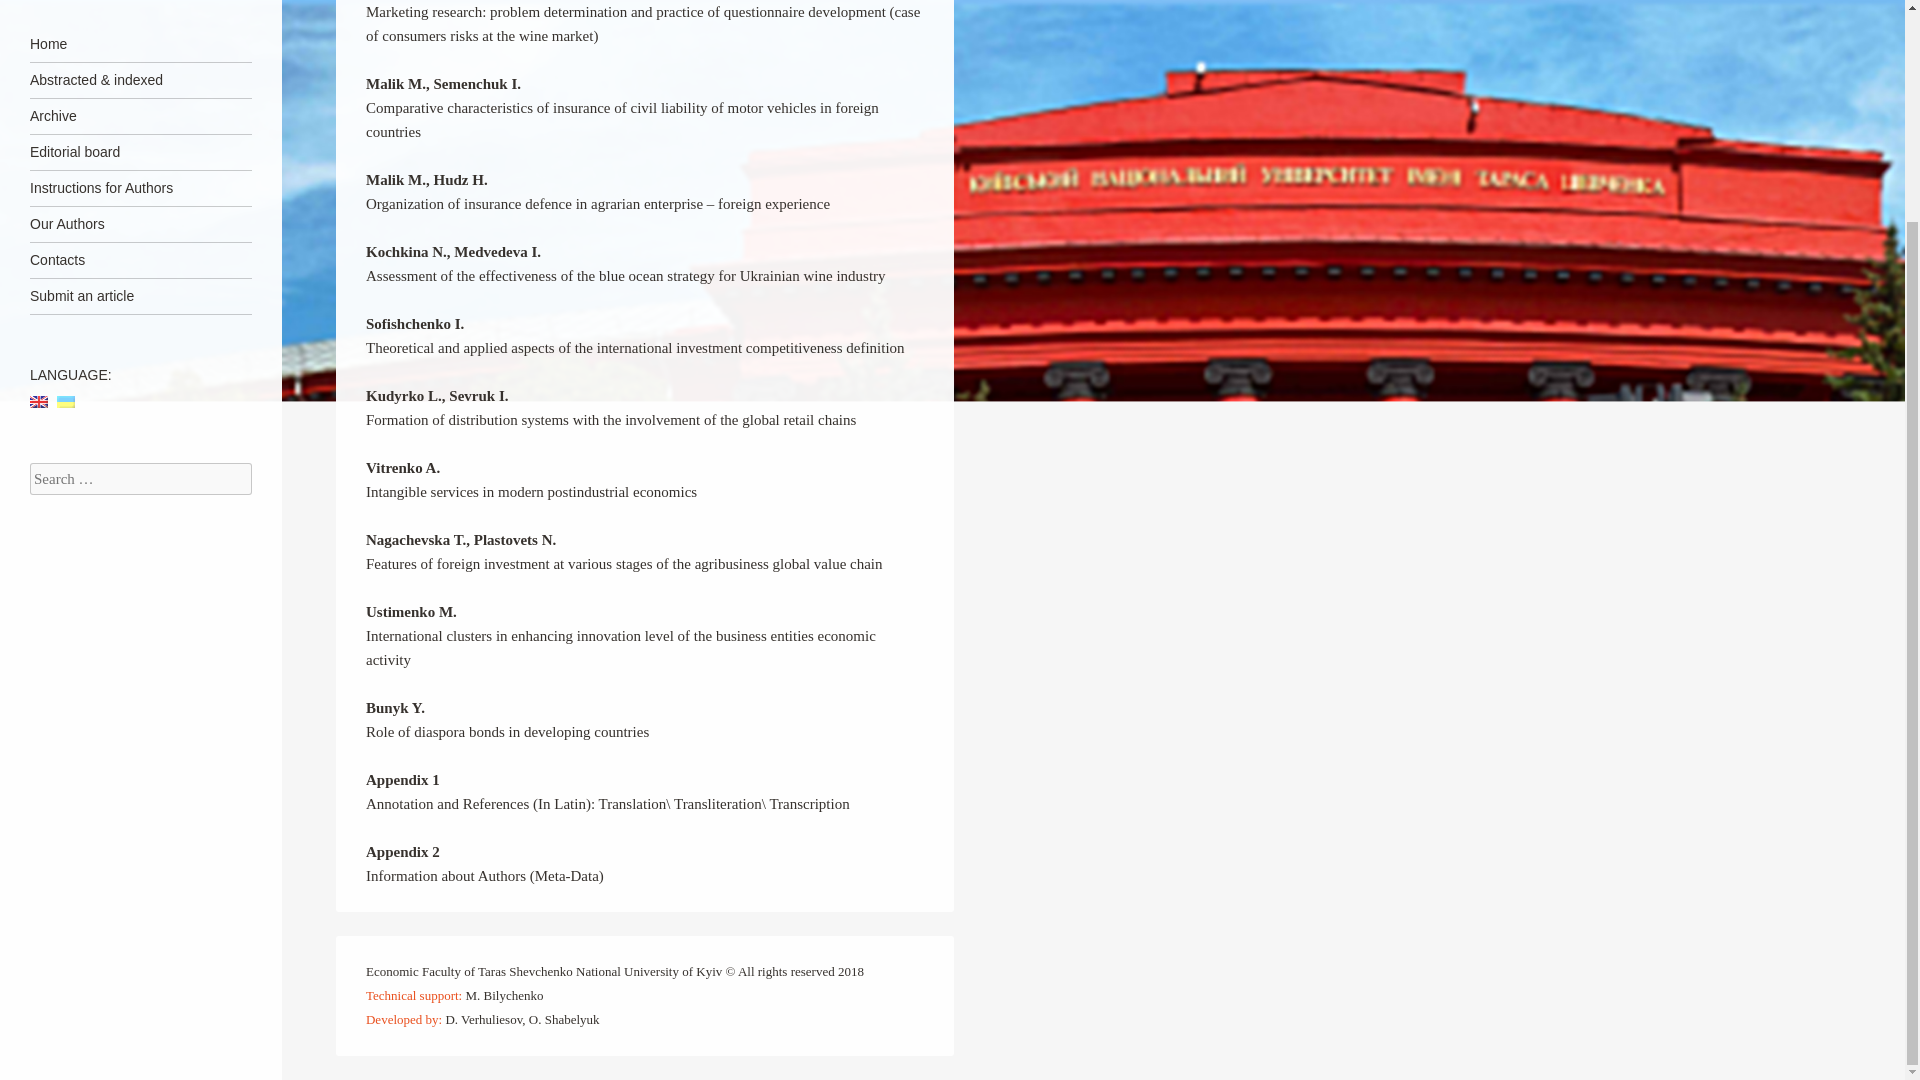  I want to click on Instructions for Authors, so click(140, 188).